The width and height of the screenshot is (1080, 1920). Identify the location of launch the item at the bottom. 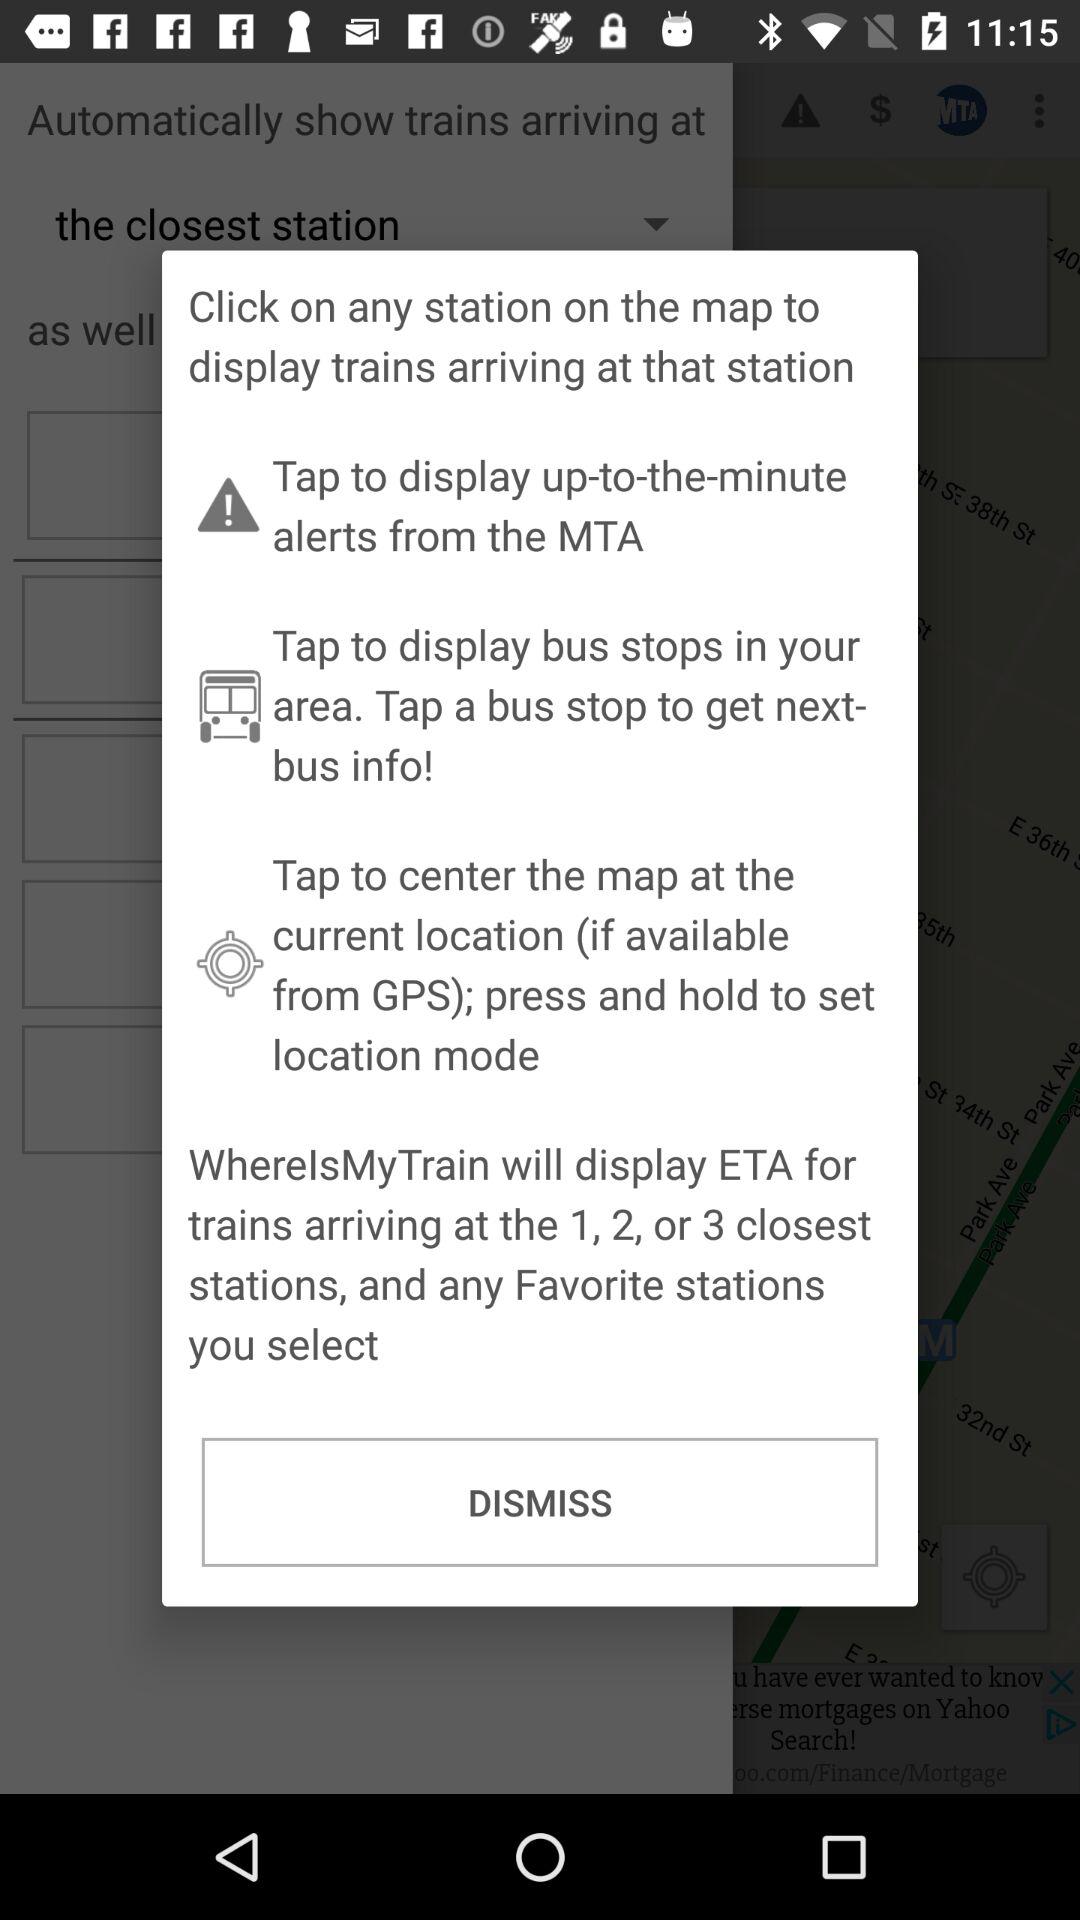
(540, 1502).